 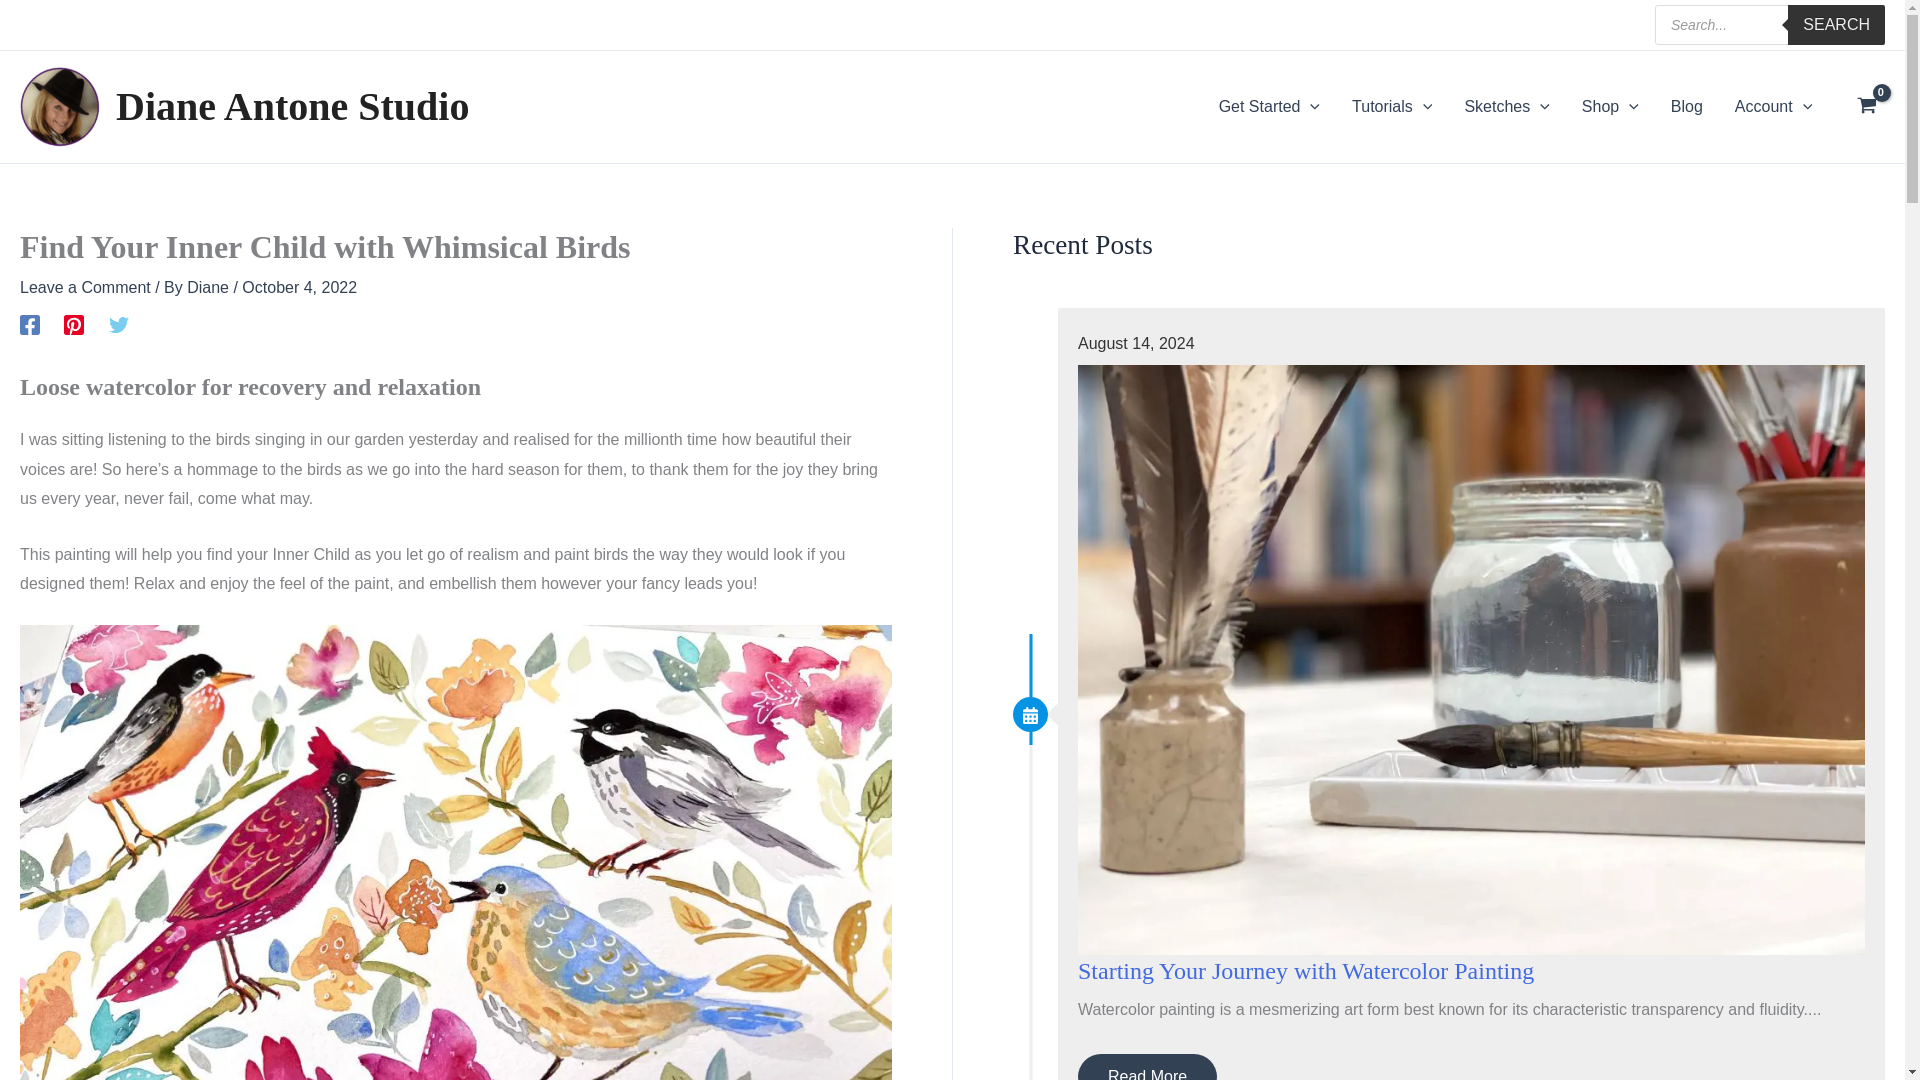 What do you see at coordinates (1270, 106) in the screenshot?
I see `Get Started` at bounding box center [1270, 106].